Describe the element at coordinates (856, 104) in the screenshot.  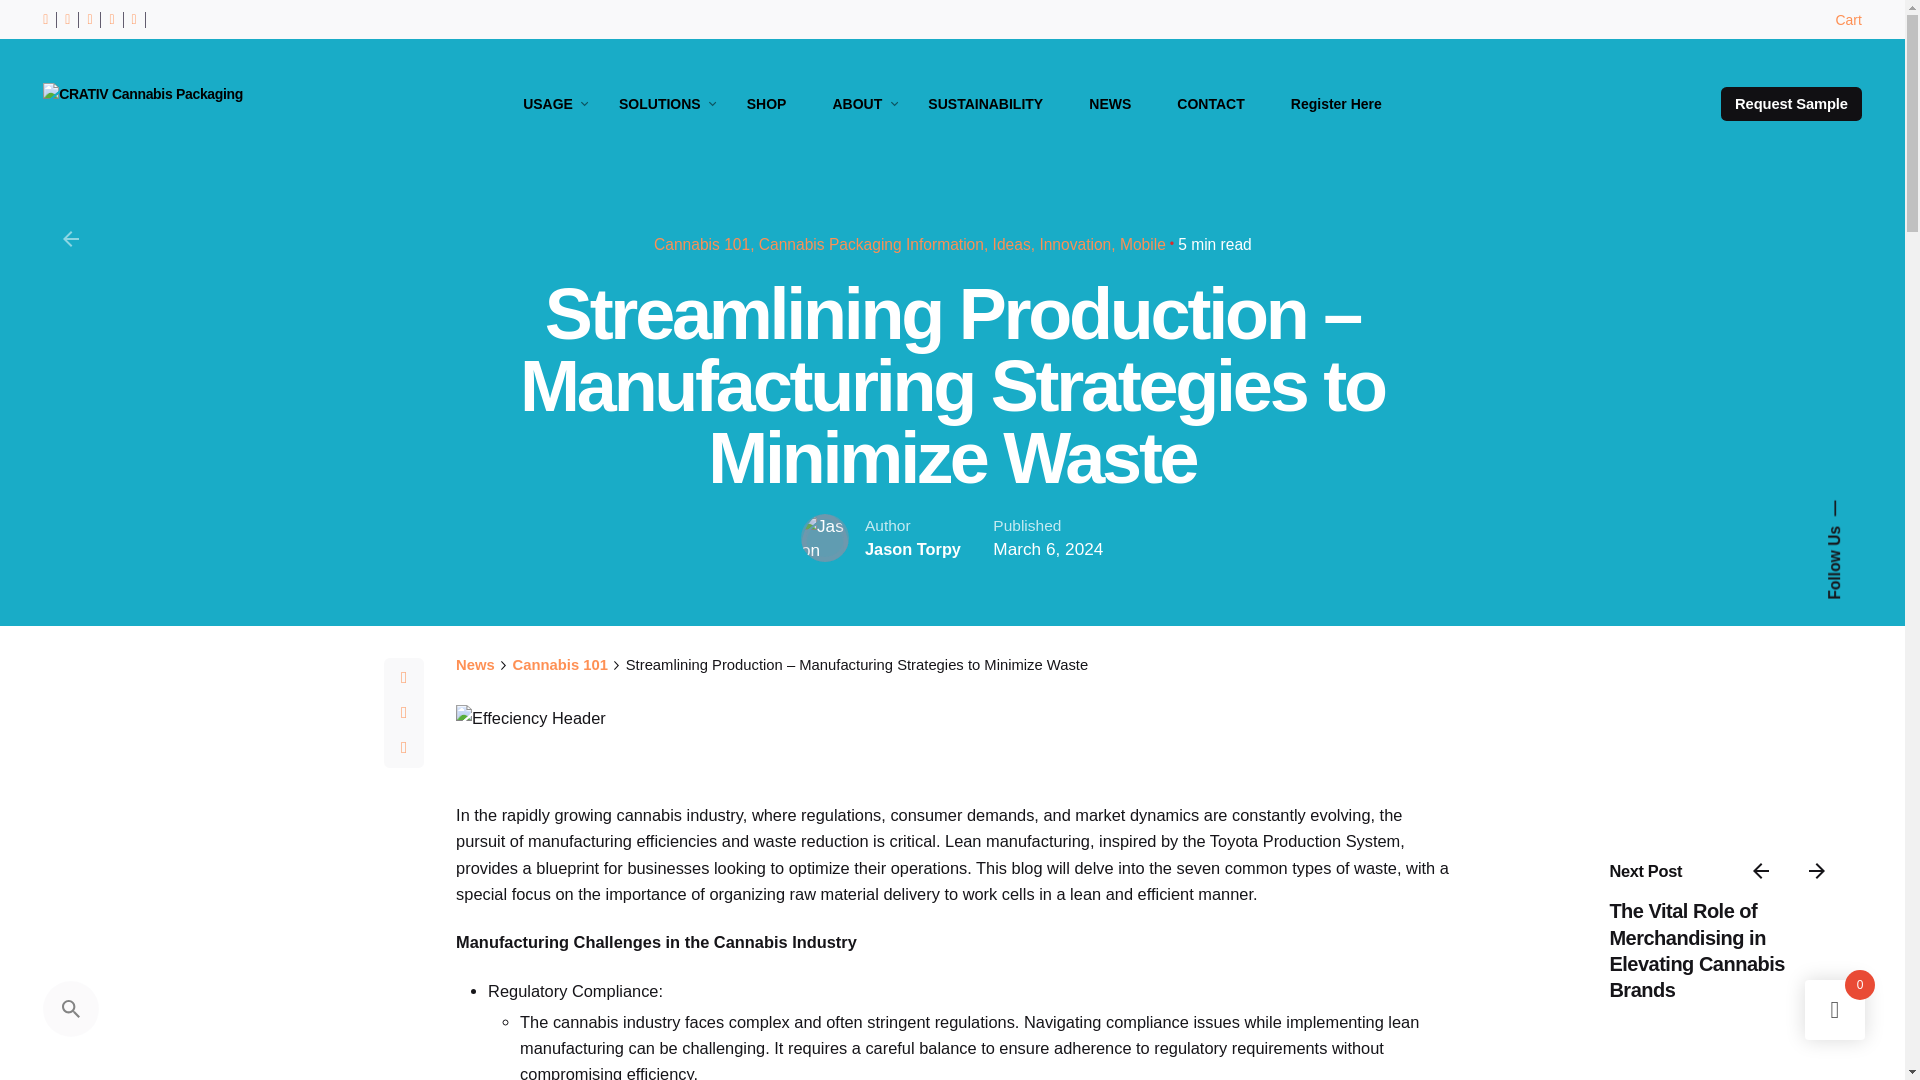
I see `ABOUT` at that location.